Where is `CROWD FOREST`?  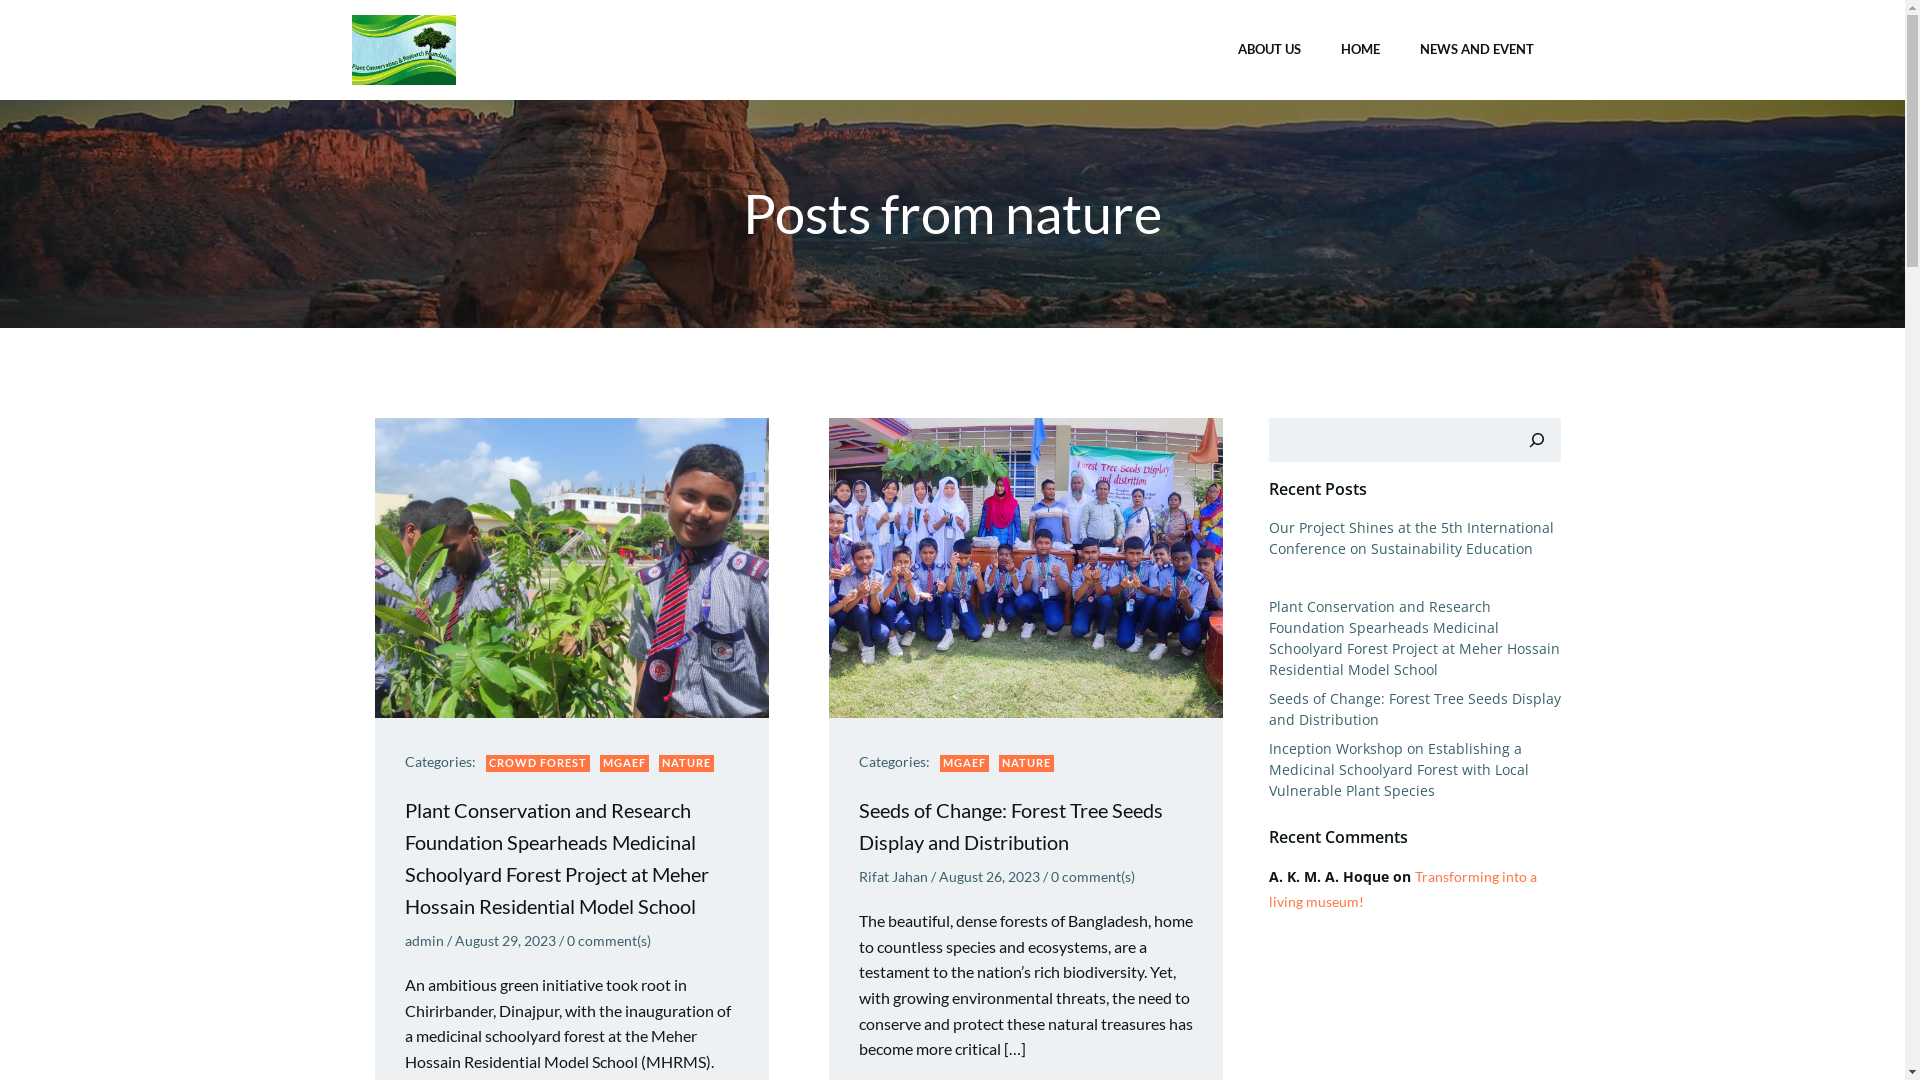 CROWD FOREST is located at coordinates (538, 764).